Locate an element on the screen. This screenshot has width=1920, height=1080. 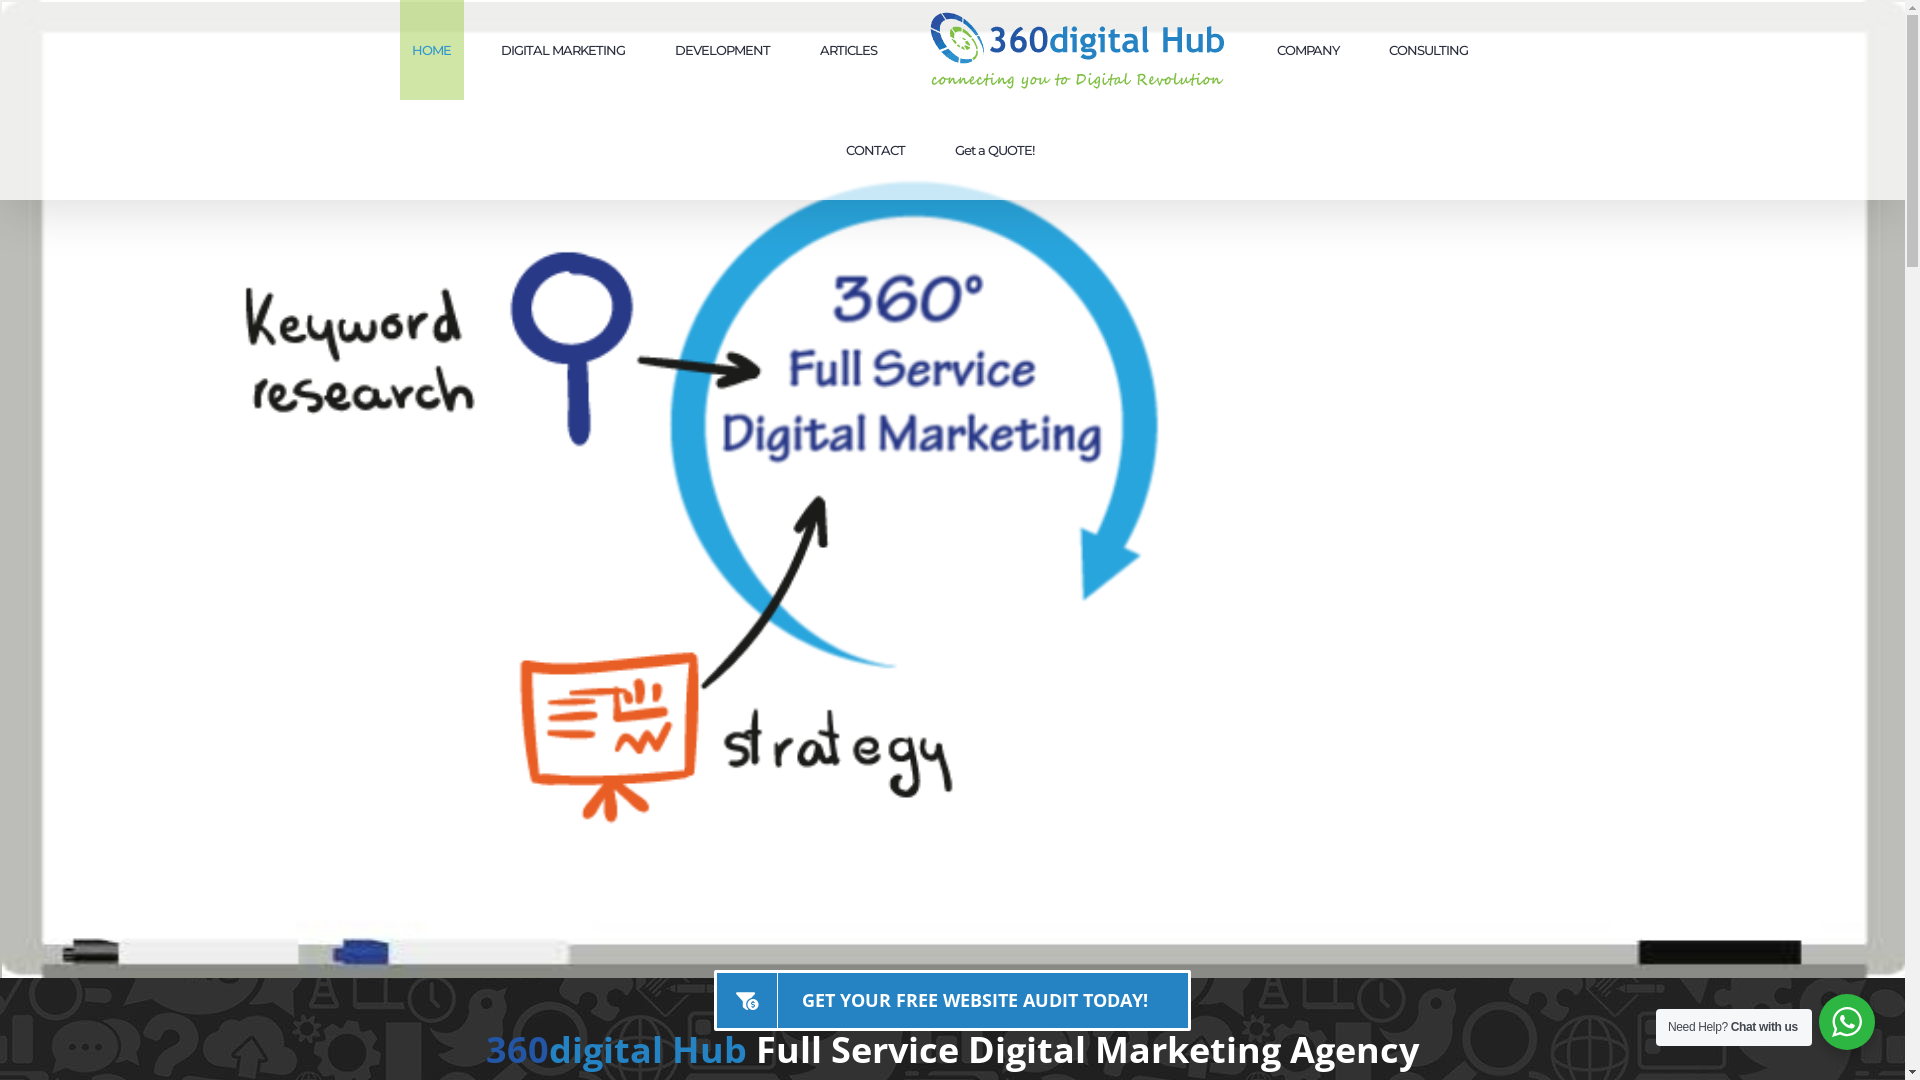
ARTICLES is located at coordinates (849, 50).